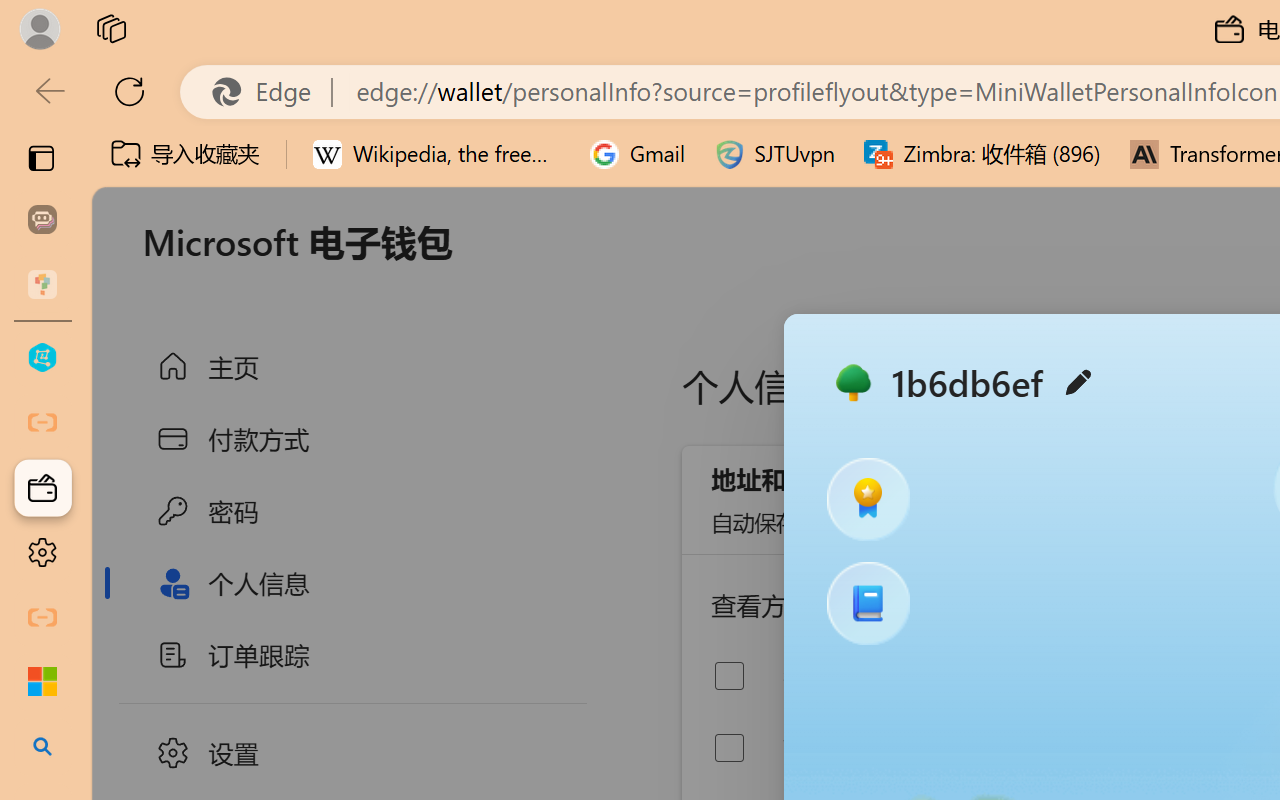  What do you see at coordinates (42, 358) in the screenshot?
I see `wangyian_dsw - DSW` at bounding box center [42, 358].